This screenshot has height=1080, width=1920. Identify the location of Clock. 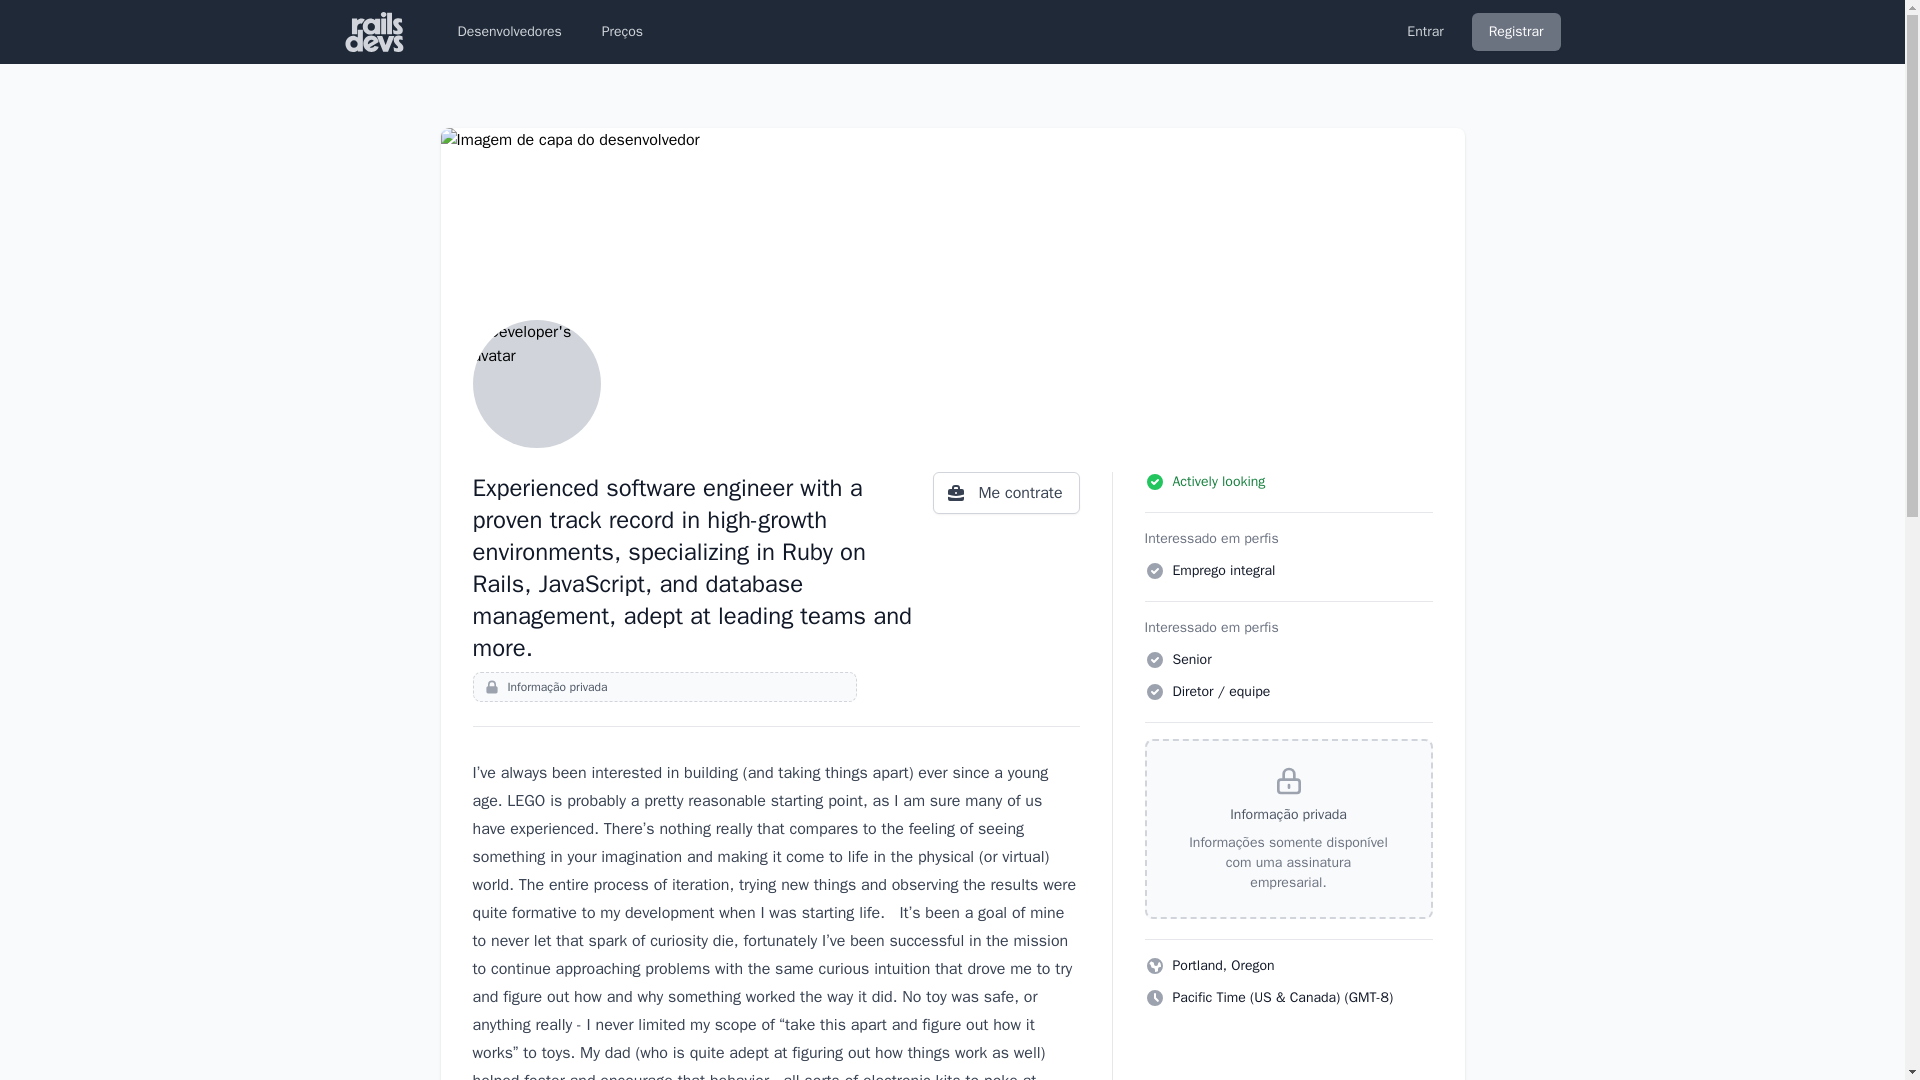
(1154, 998).